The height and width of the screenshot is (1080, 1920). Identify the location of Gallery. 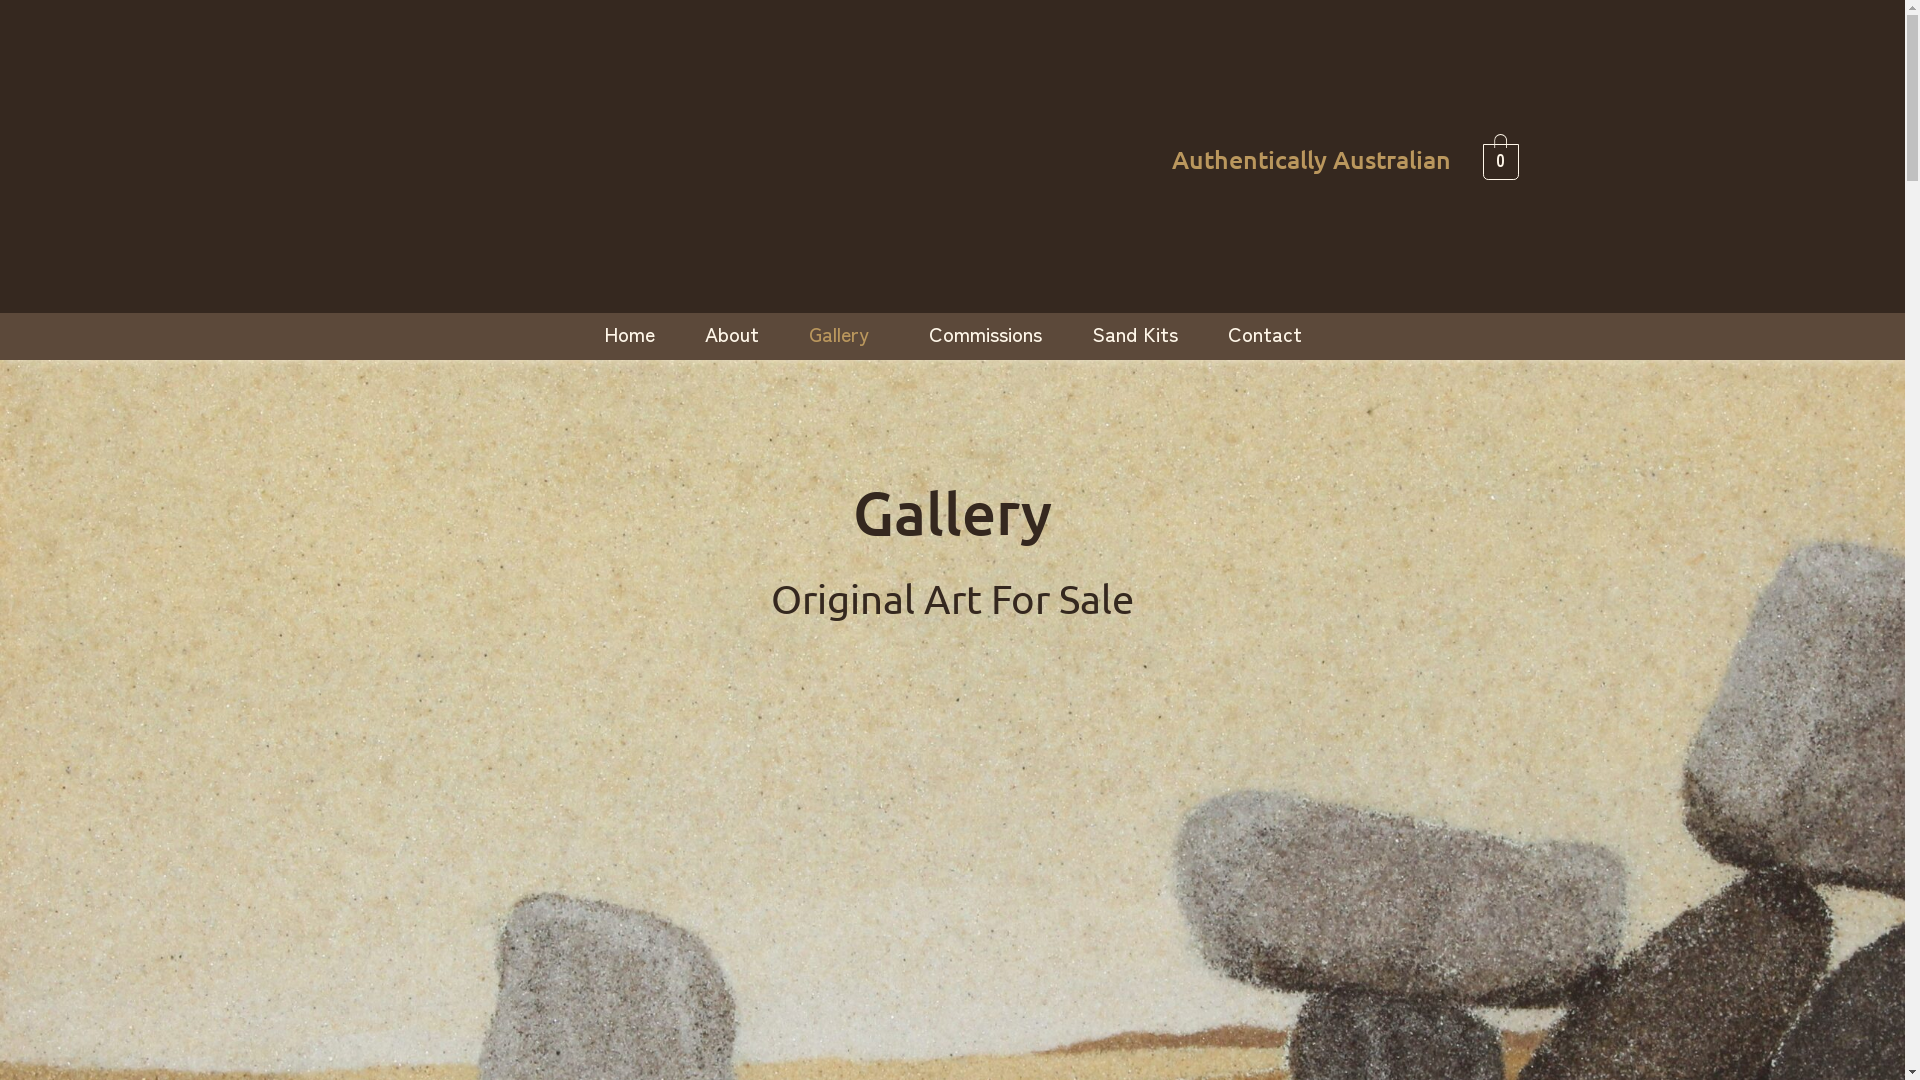
(844, 334).